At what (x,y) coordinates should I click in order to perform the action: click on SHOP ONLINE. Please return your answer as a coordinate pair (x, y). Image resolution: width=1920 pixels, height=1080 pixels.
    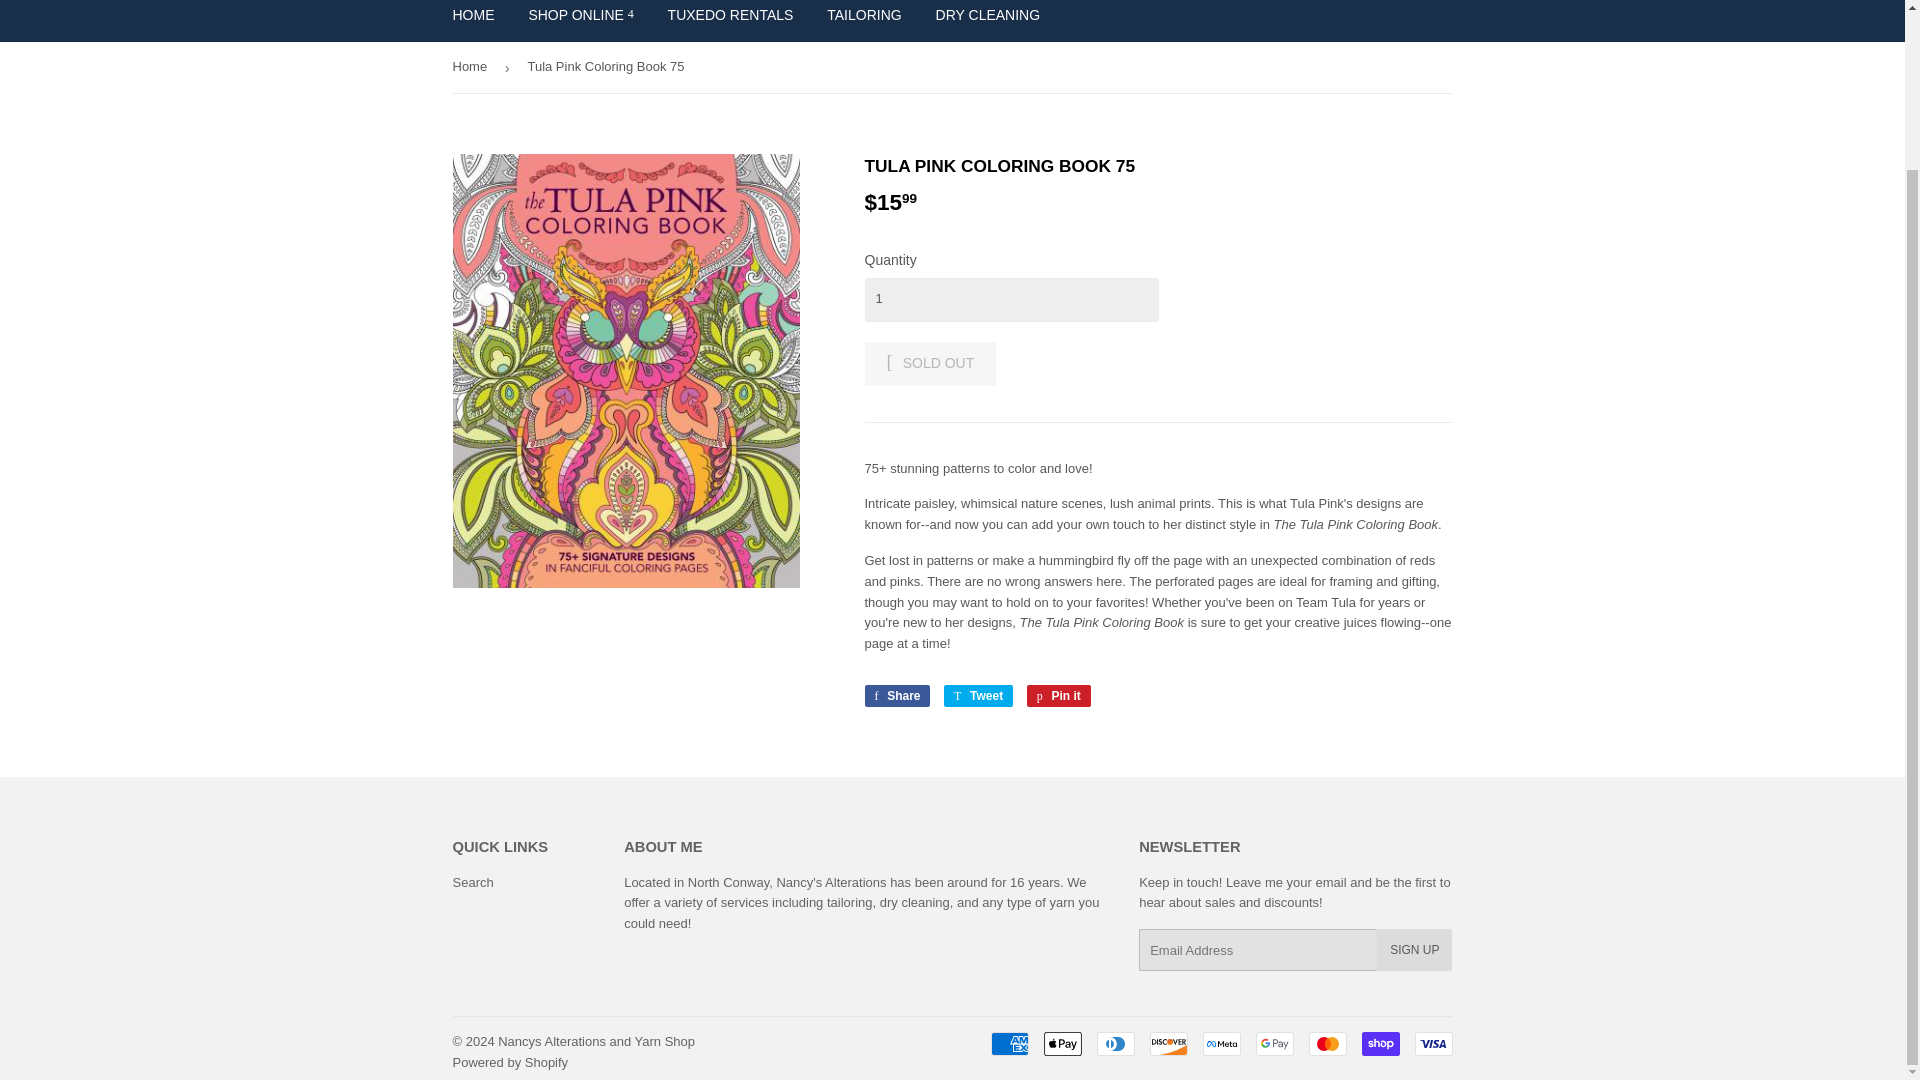
    Looking at the image, I should click on (580, 20).